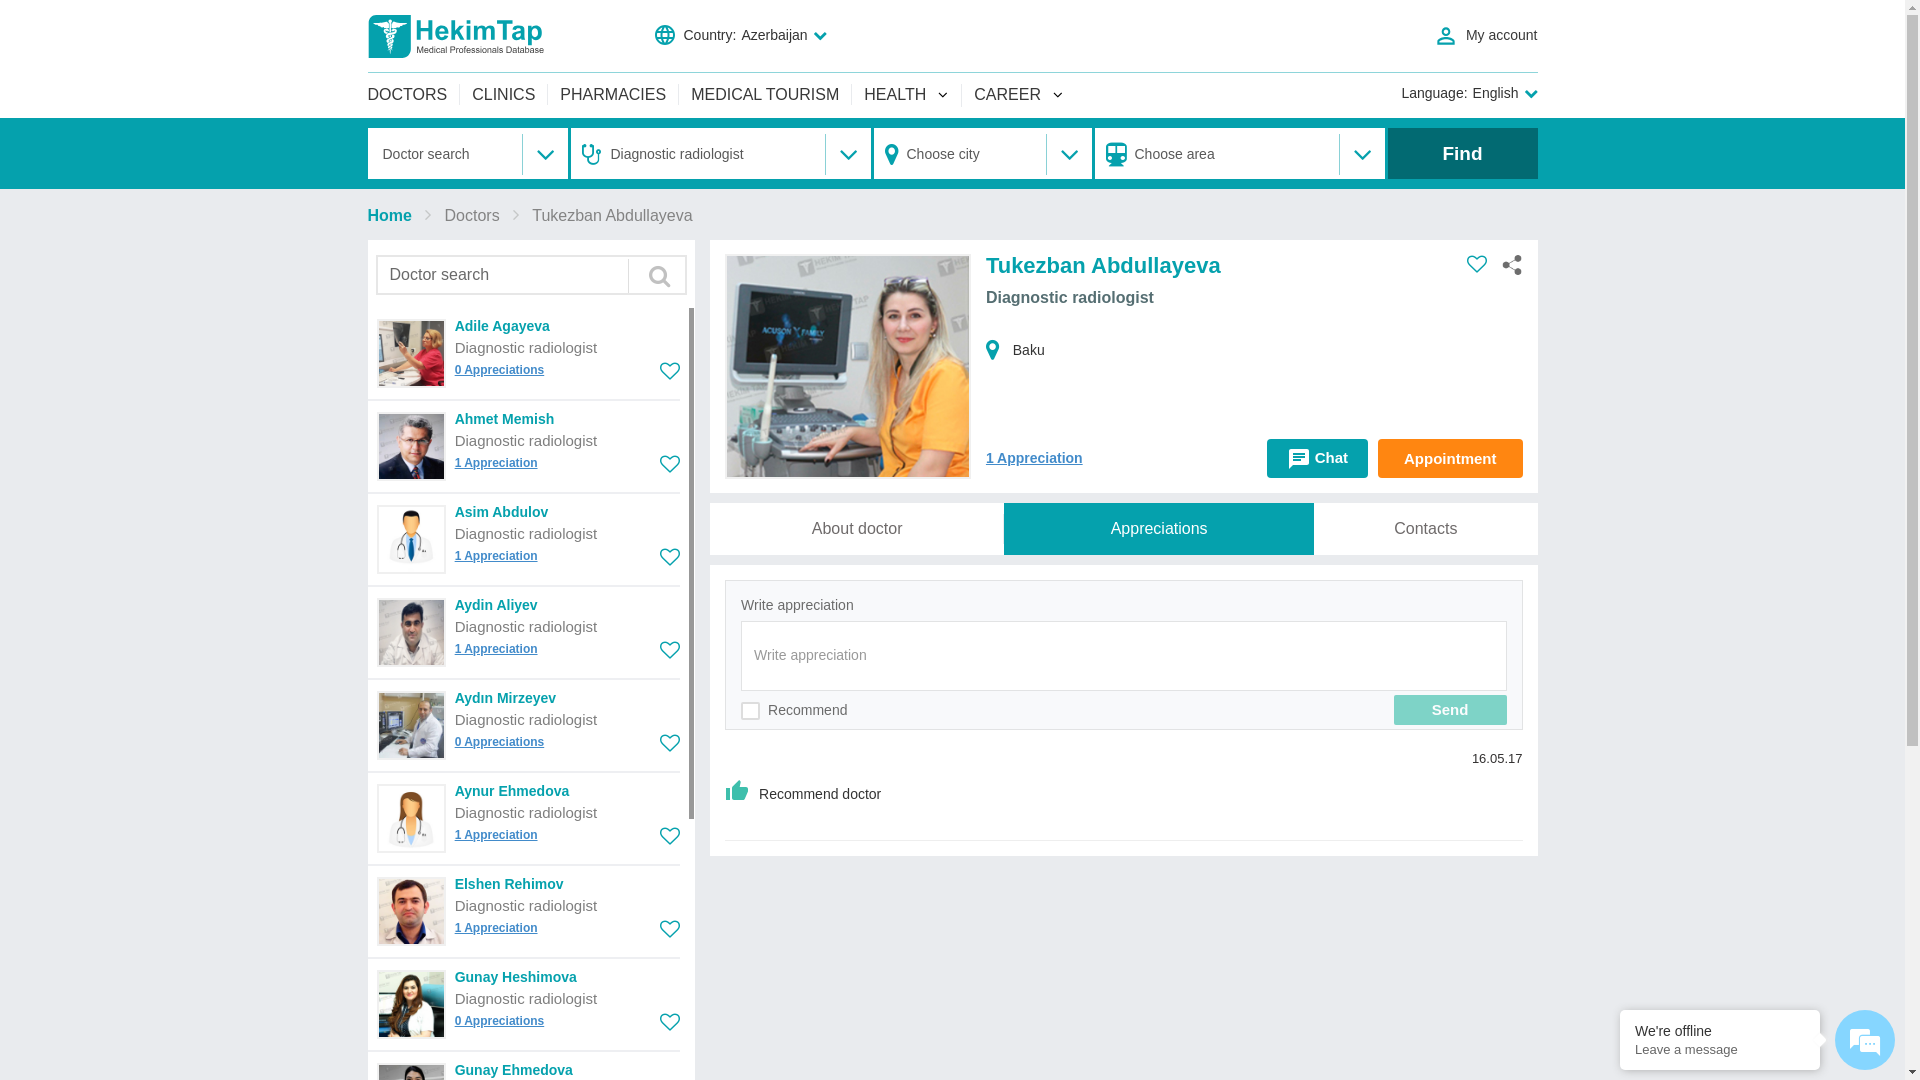  Describe the element at coordinates (390, 216) in the screenshot. I see `Home` at that location.